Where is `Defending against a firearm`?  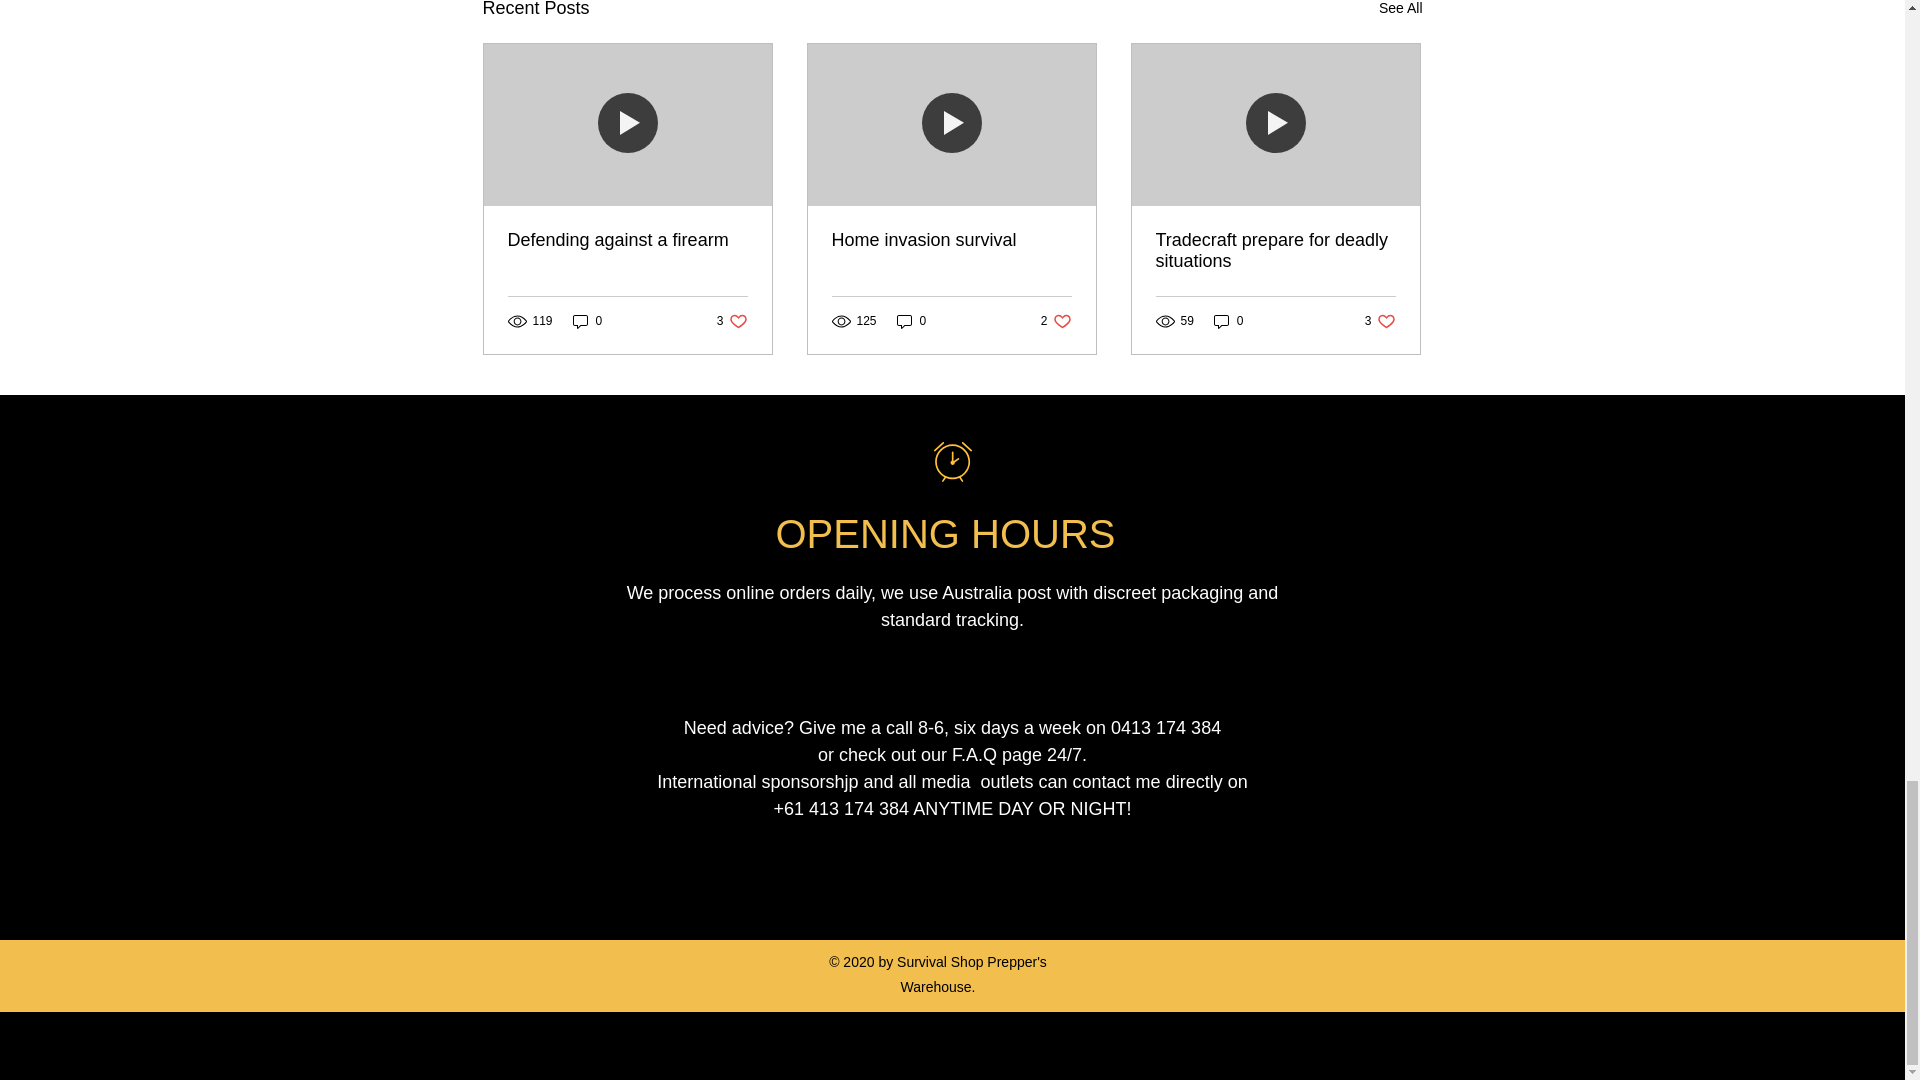
Defending against a firearm is located at coordinates (628, 240).